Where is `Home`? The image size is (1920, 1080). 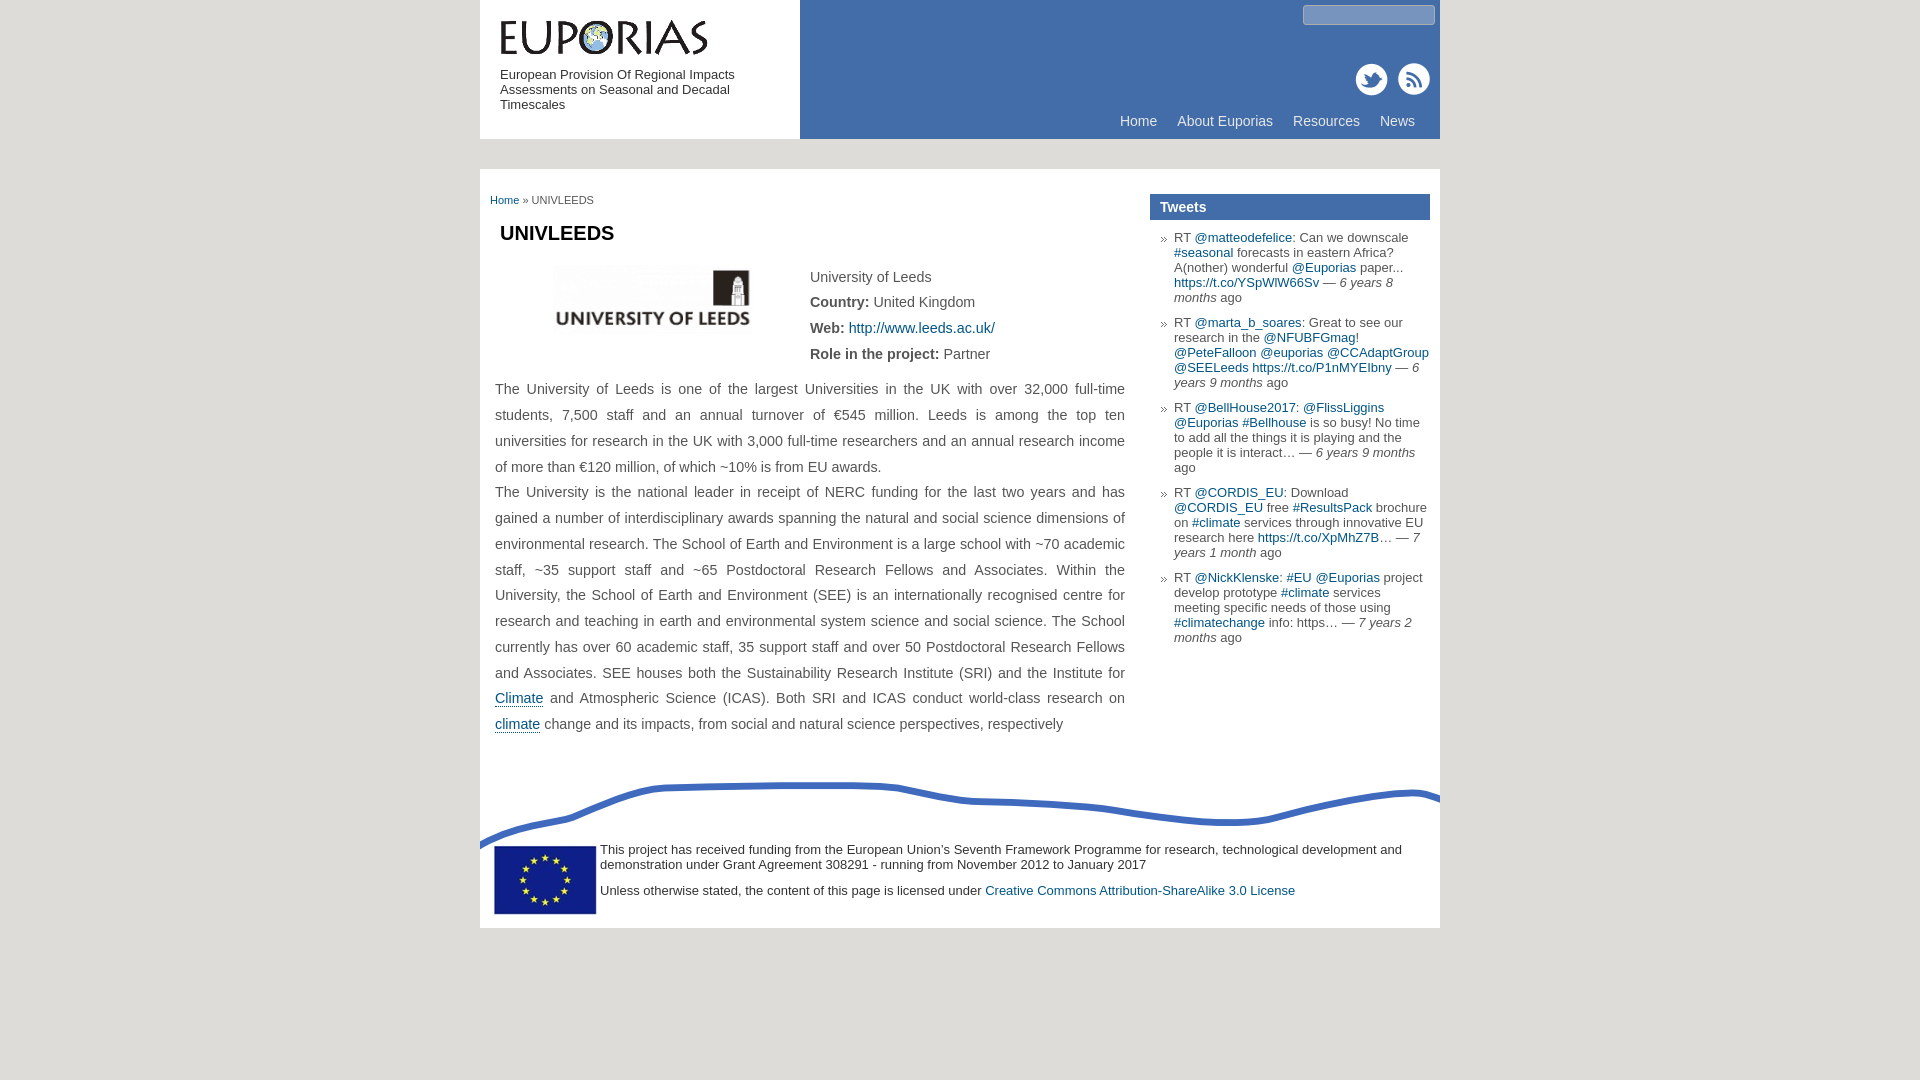
Home is located at coordinates (504, 200).